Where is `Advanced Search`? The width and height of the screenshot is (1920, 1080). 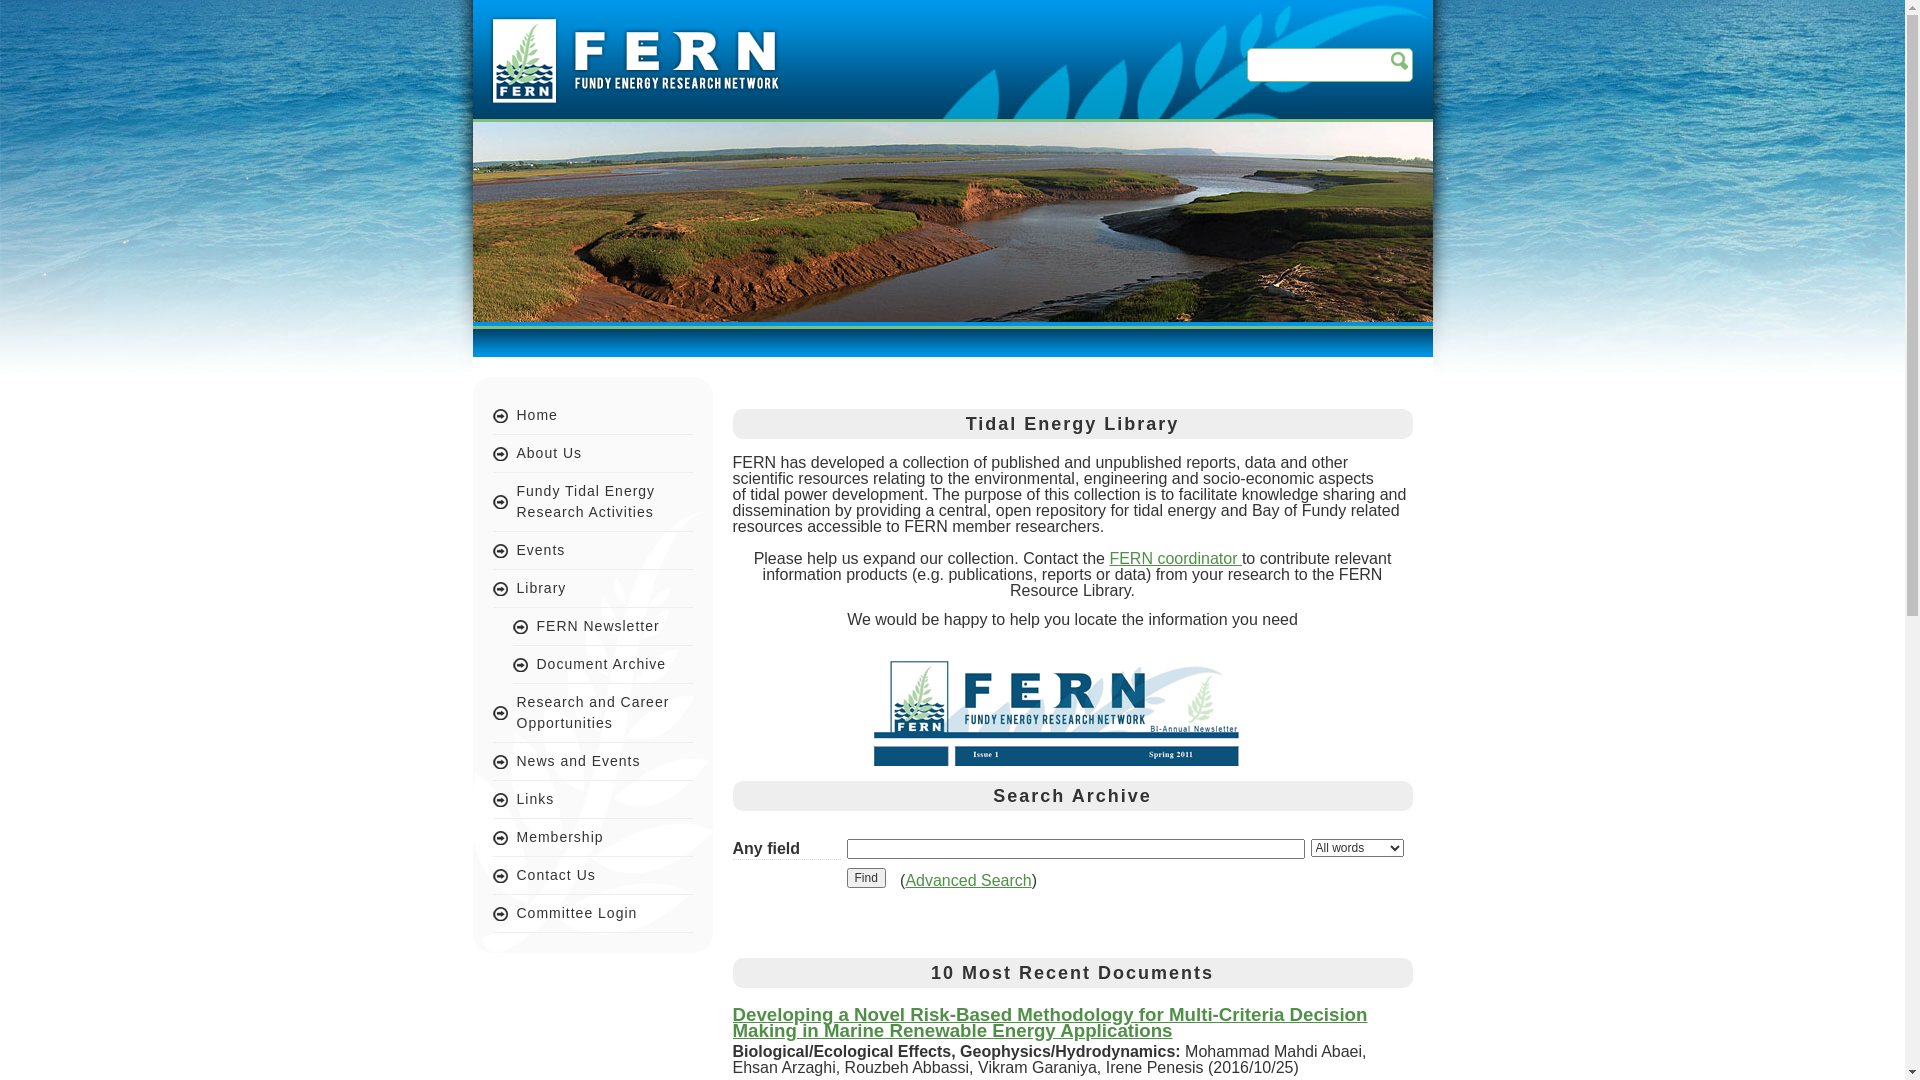 Advanced Search is located at coordinates (968, 880).